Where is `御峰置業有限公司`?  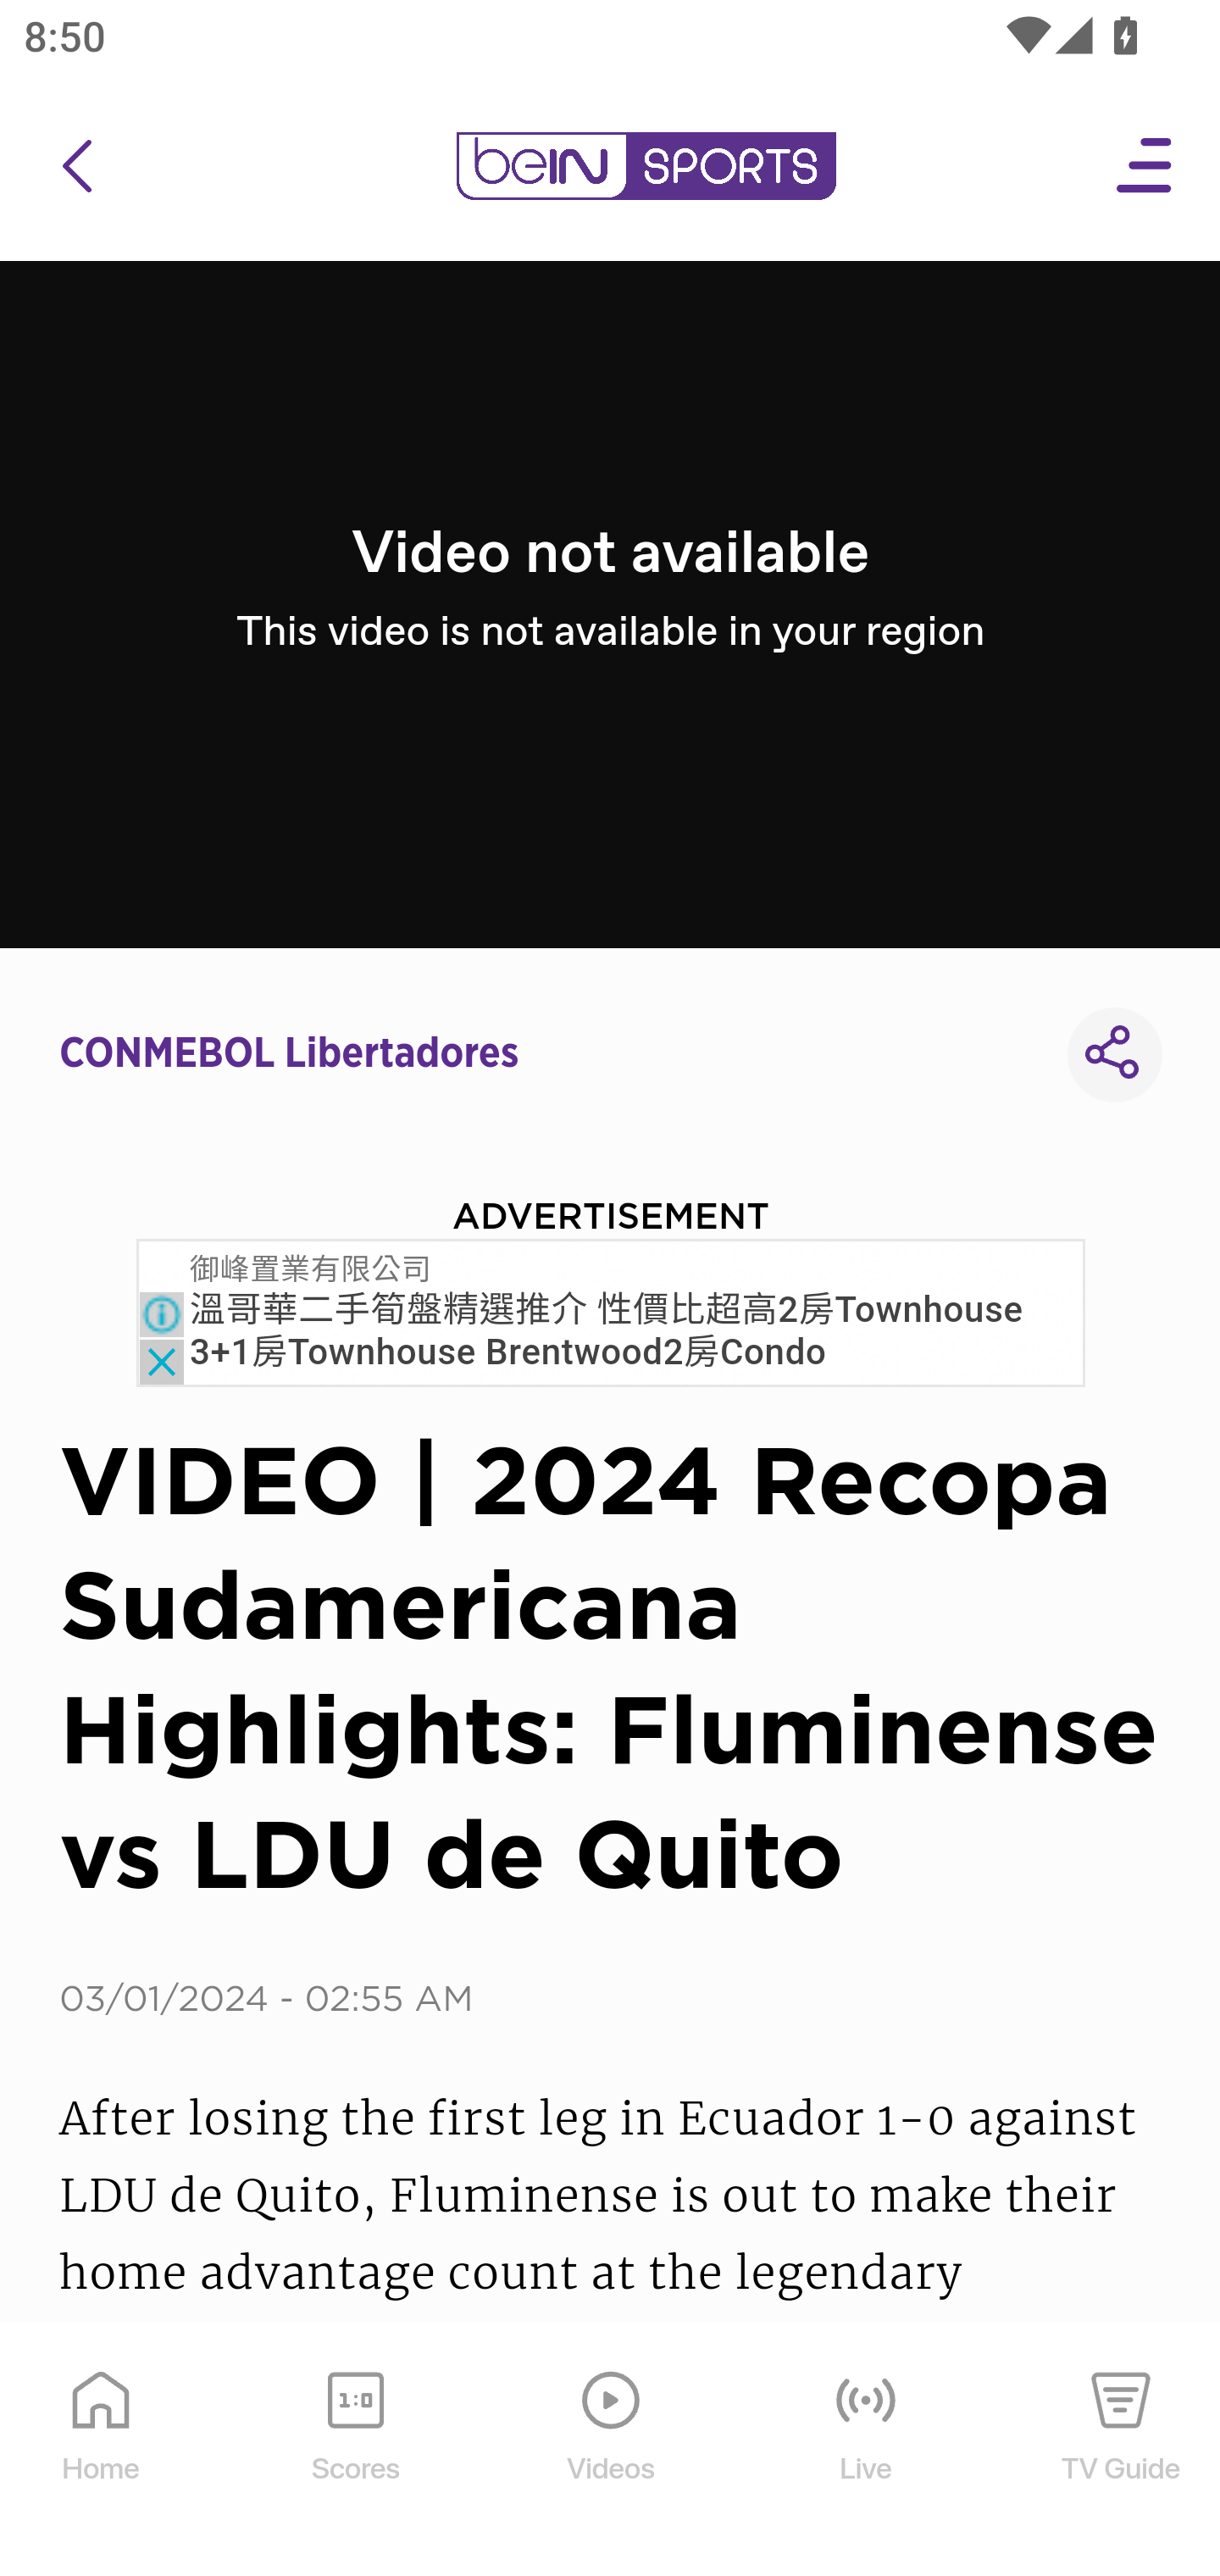
御峰置業有限公司 is located at coordinates (312, 1271).